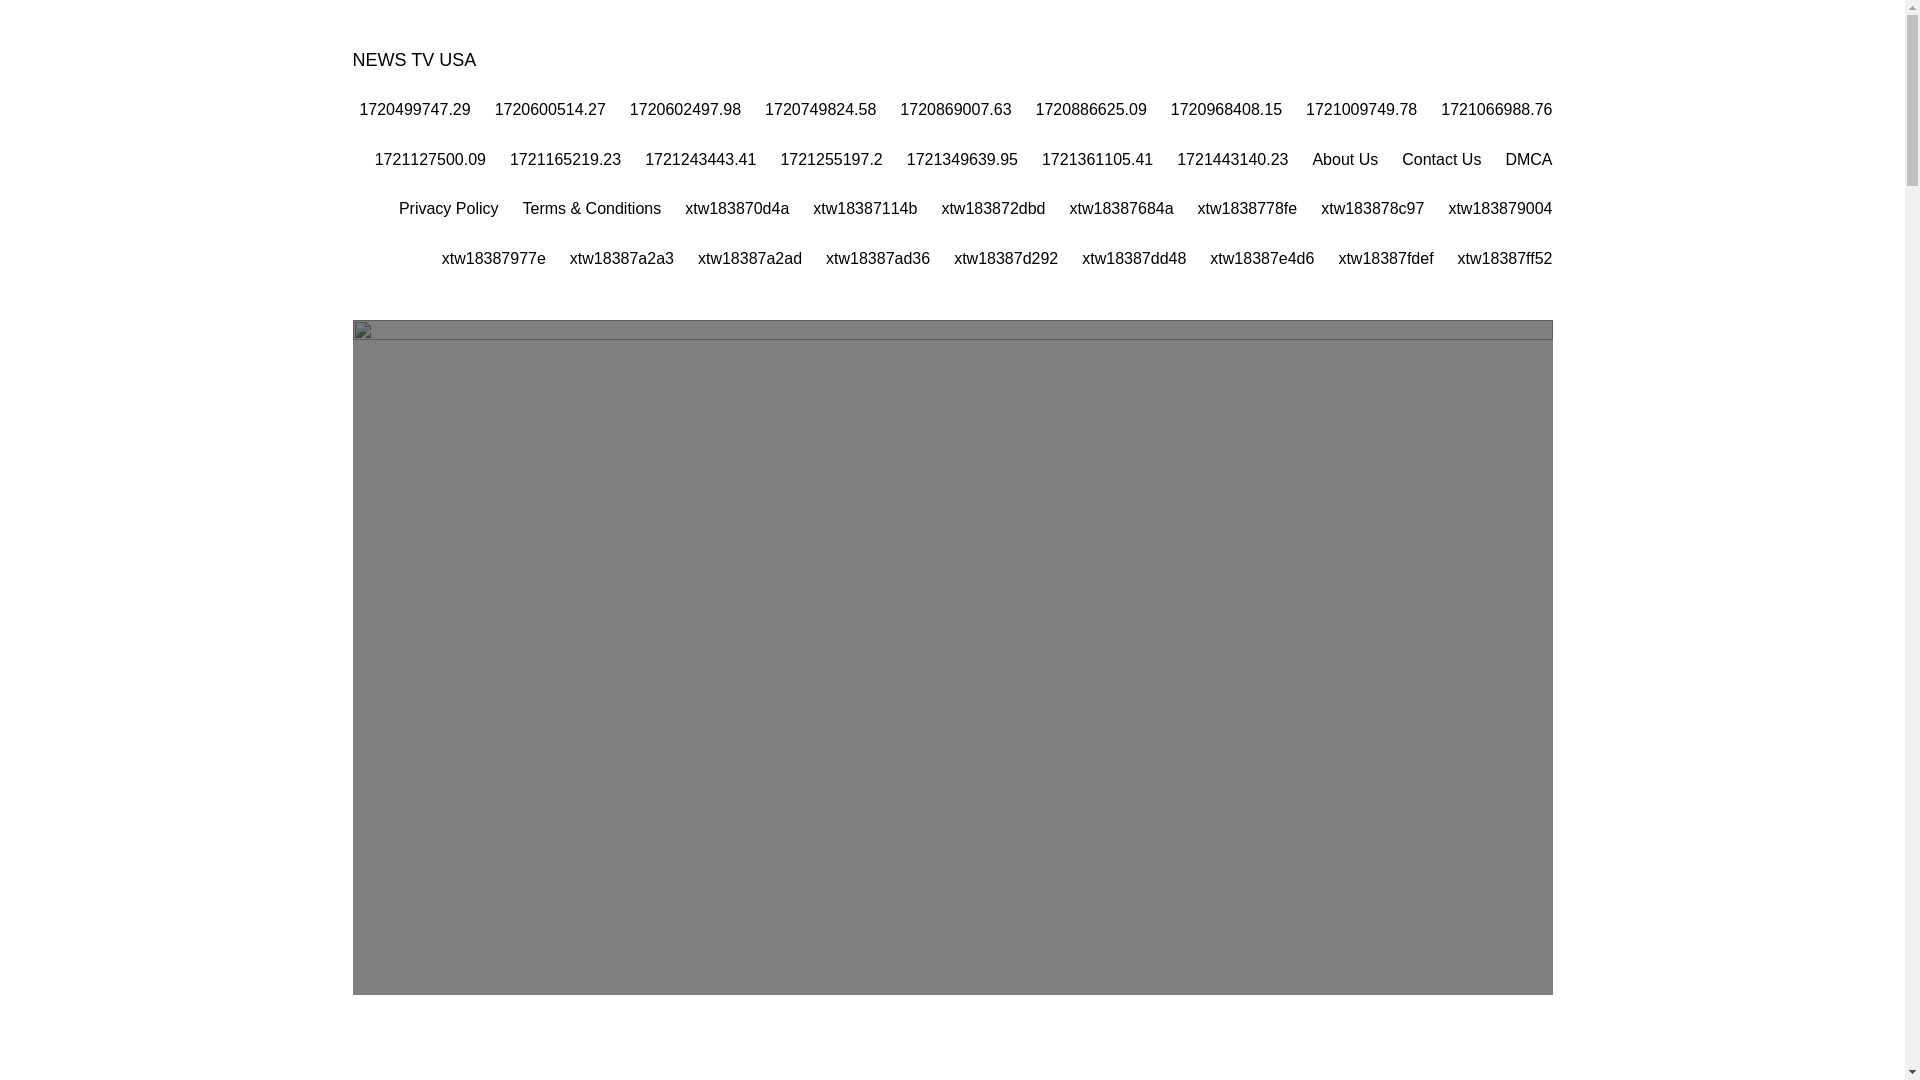 Image resolution: width=1920 pixels, height=1080 pixels. Describe the element at coordinates (820, 110) in the screenshot. I see `1720749824.58` at that location.